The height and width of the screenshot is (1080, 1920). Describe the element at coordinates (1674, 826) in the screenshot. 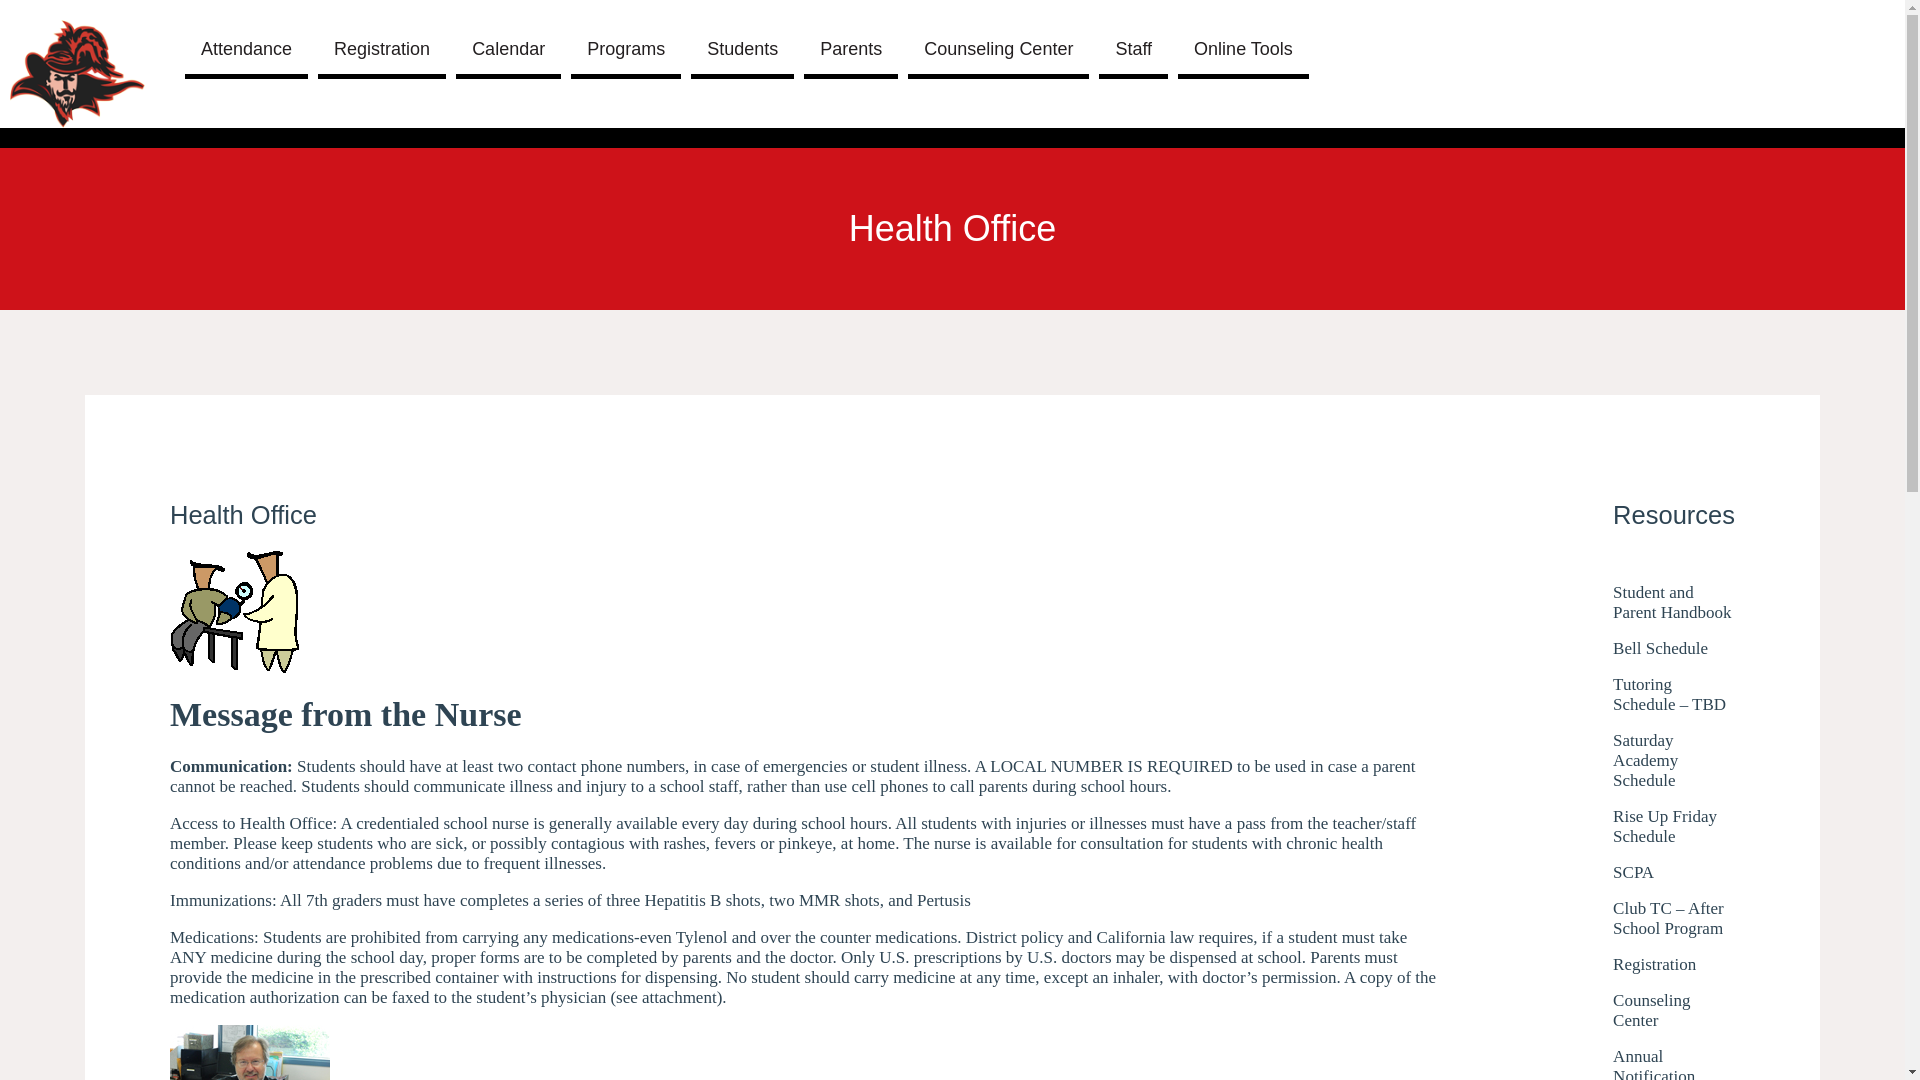

I see `Rise Up Friday Schedule` at that location.